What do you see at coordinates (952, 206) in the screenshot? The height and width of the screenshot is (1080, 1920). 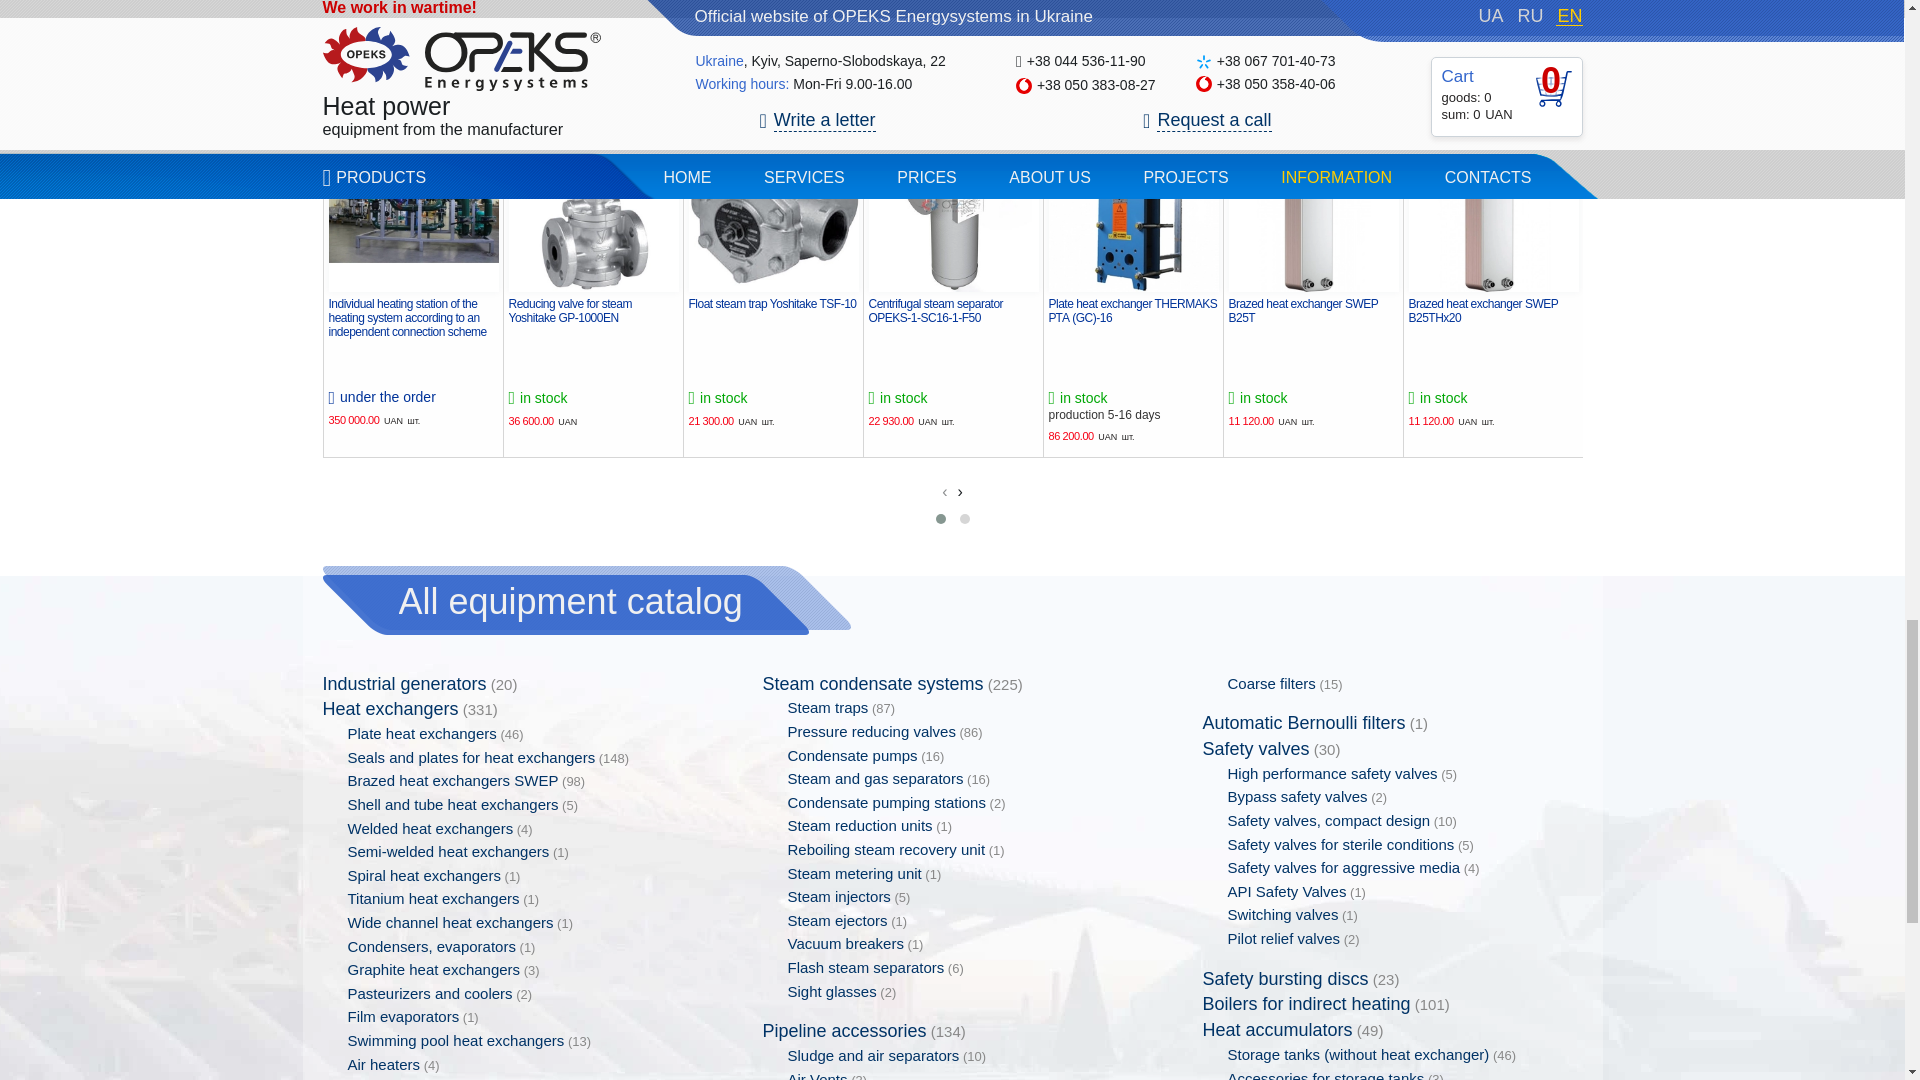 I see `Centrifugal steam separator OPEKS1SC161F50` at bounding box center [952, 206].